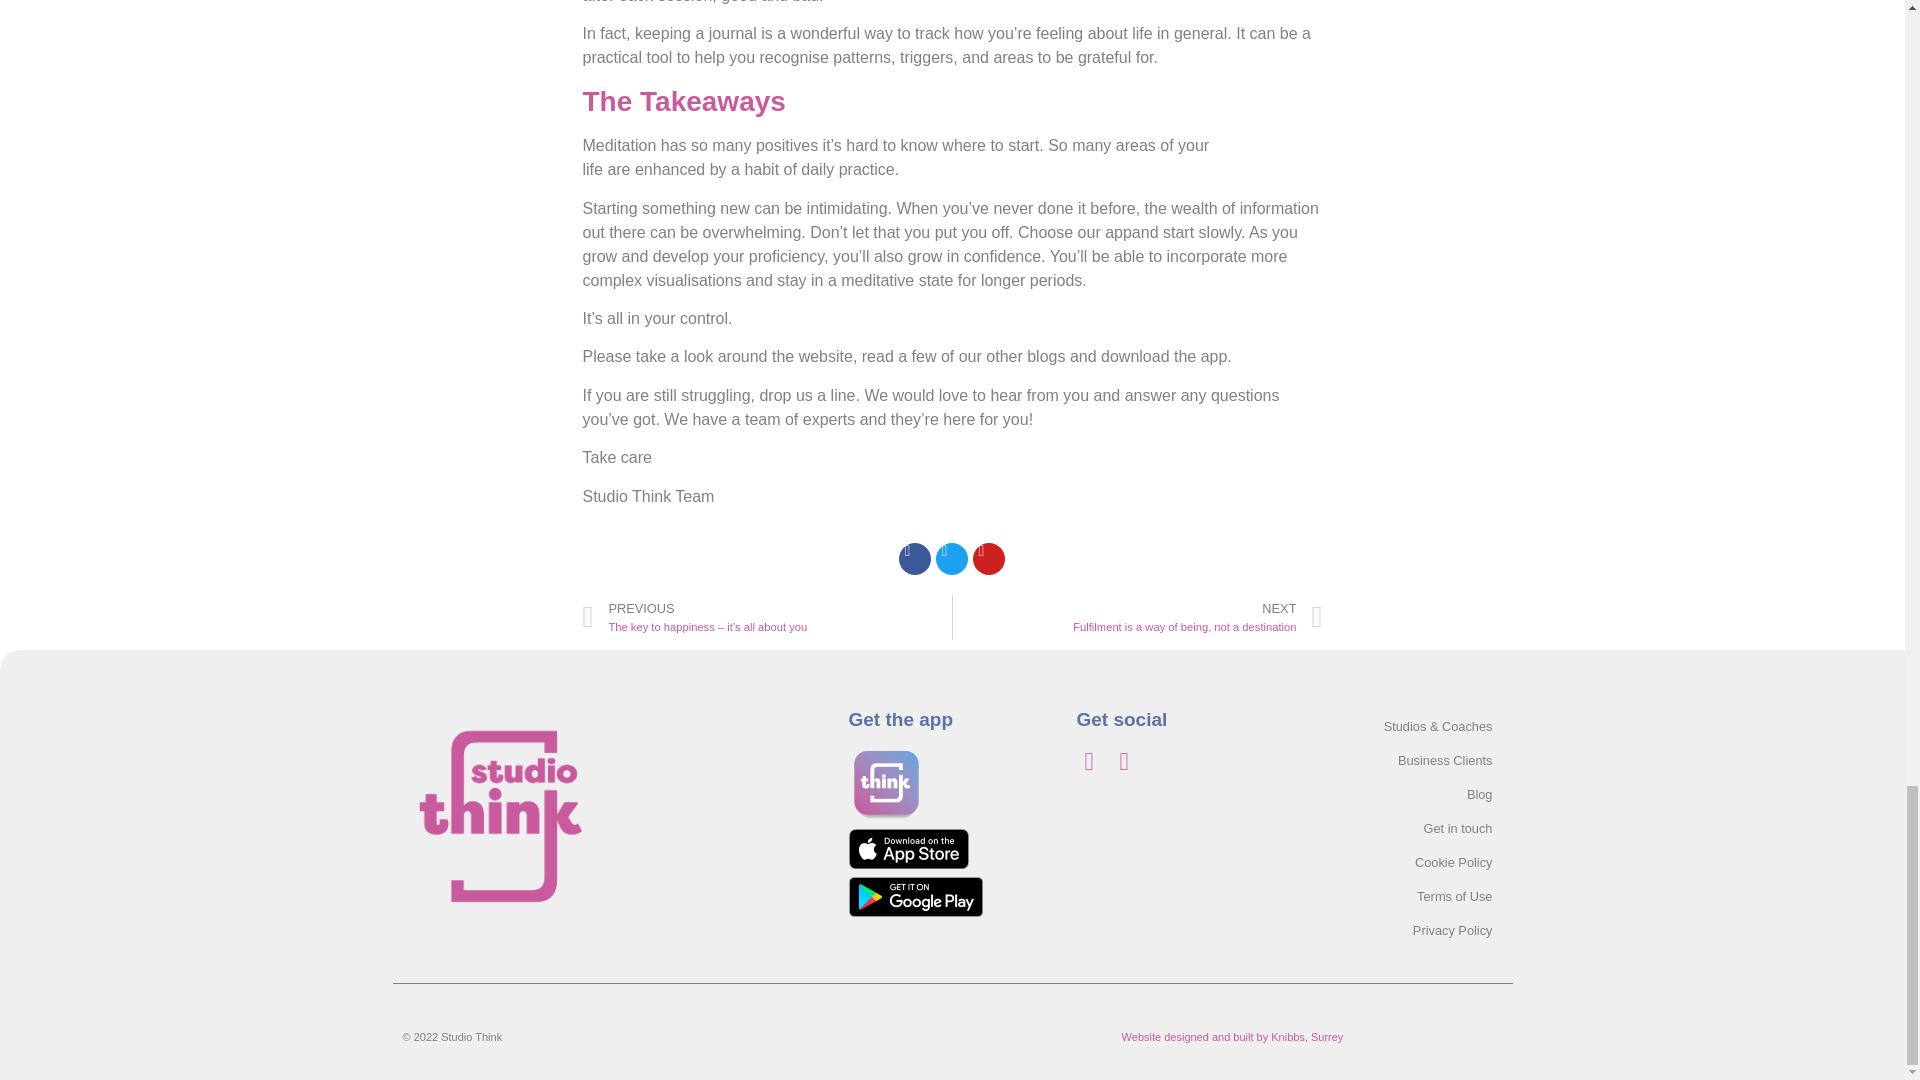  I want to click on Cookie Policy, so click(1408, 862).